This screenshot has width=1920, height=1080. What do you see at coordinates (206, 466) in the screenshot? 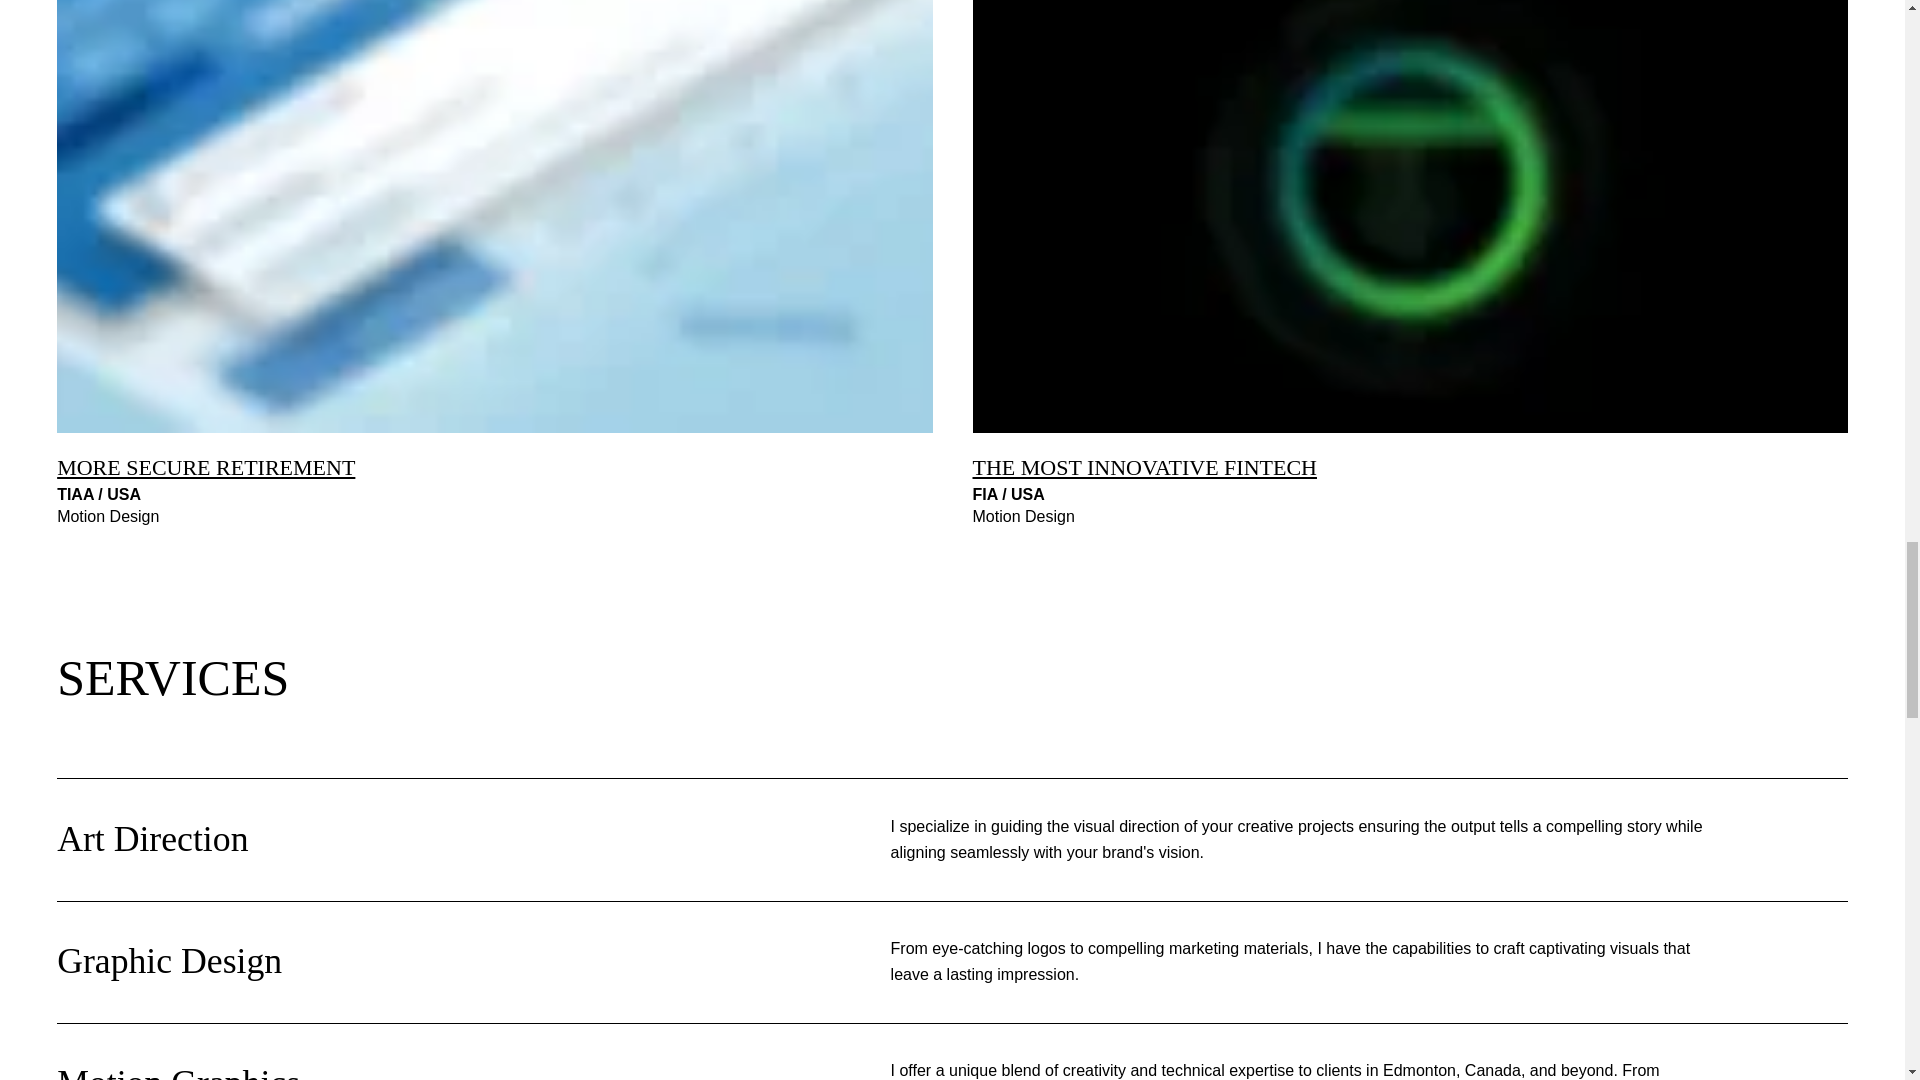
I see `MORE SECURE RETIREMENT` at bounding box center [206, 466].